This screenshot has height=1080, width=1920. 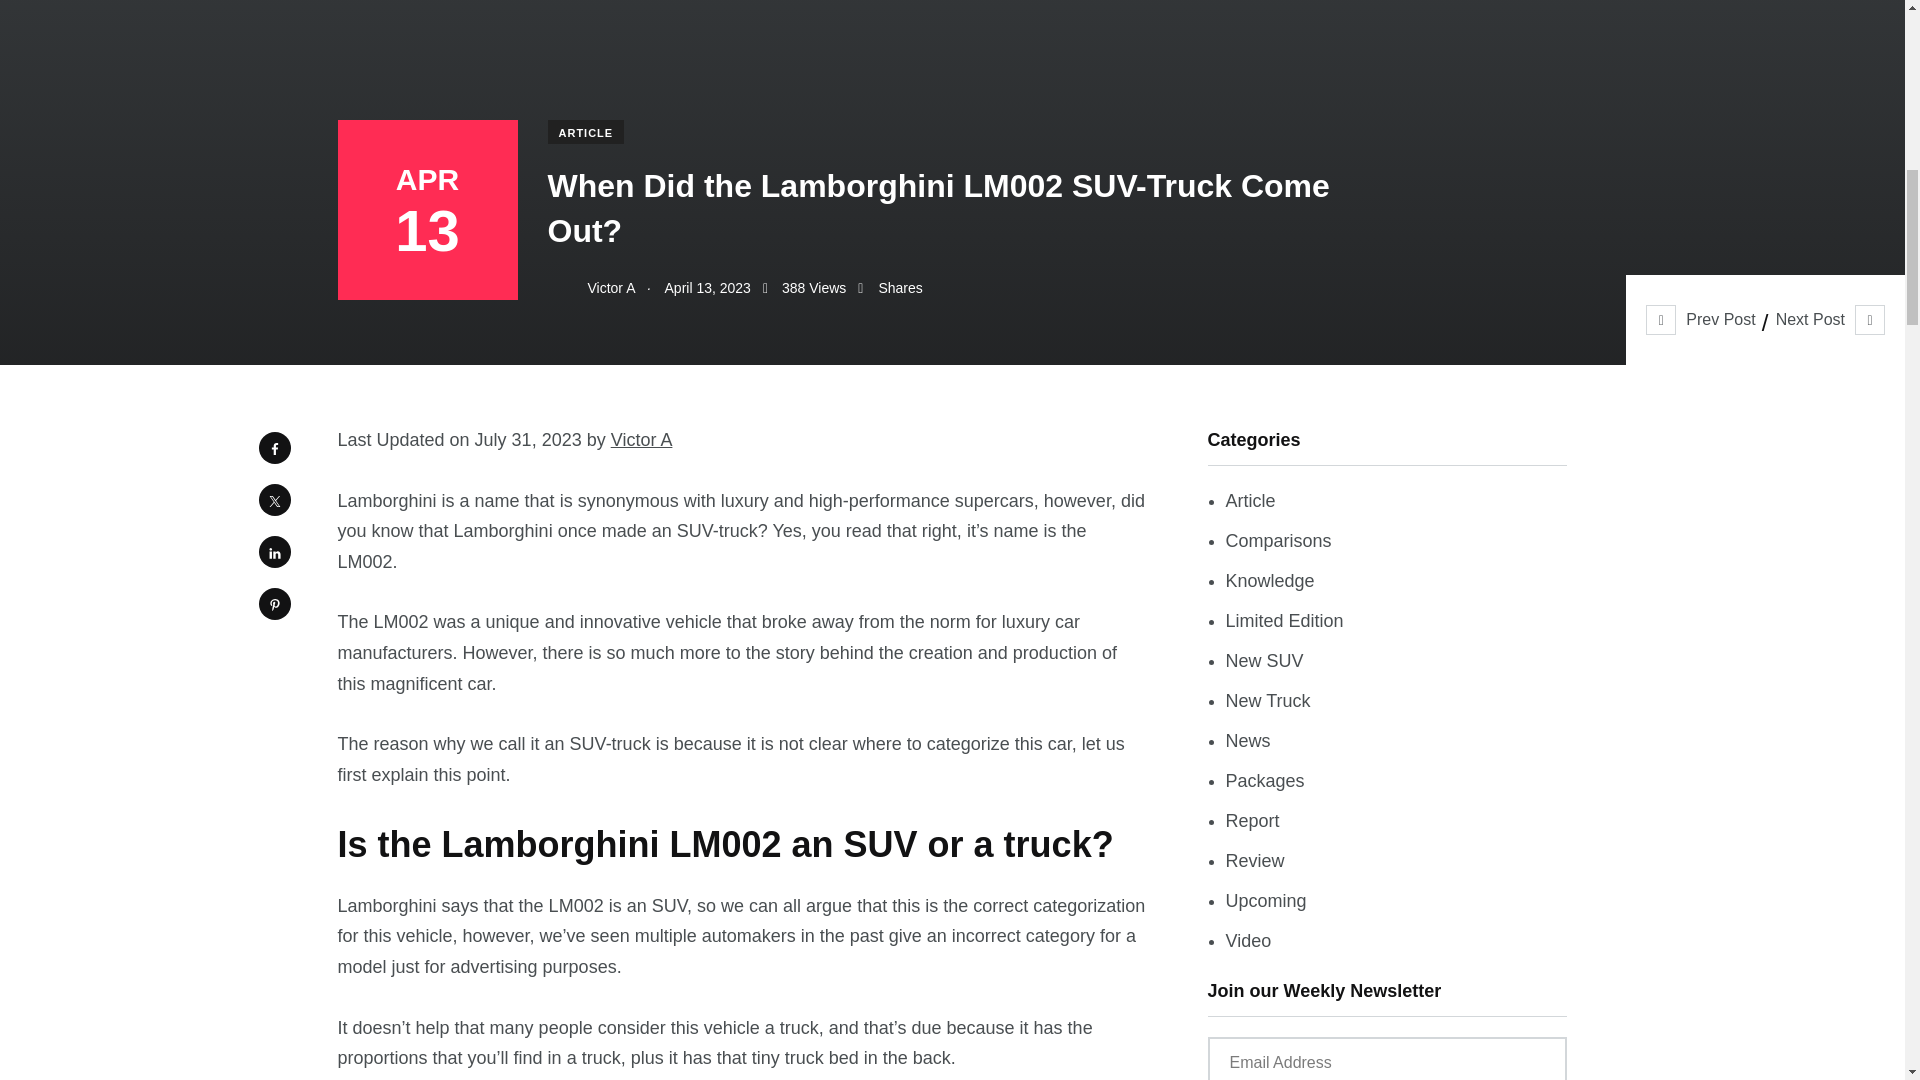 I want to click on ARTICLE, so click(x=586, y=131).